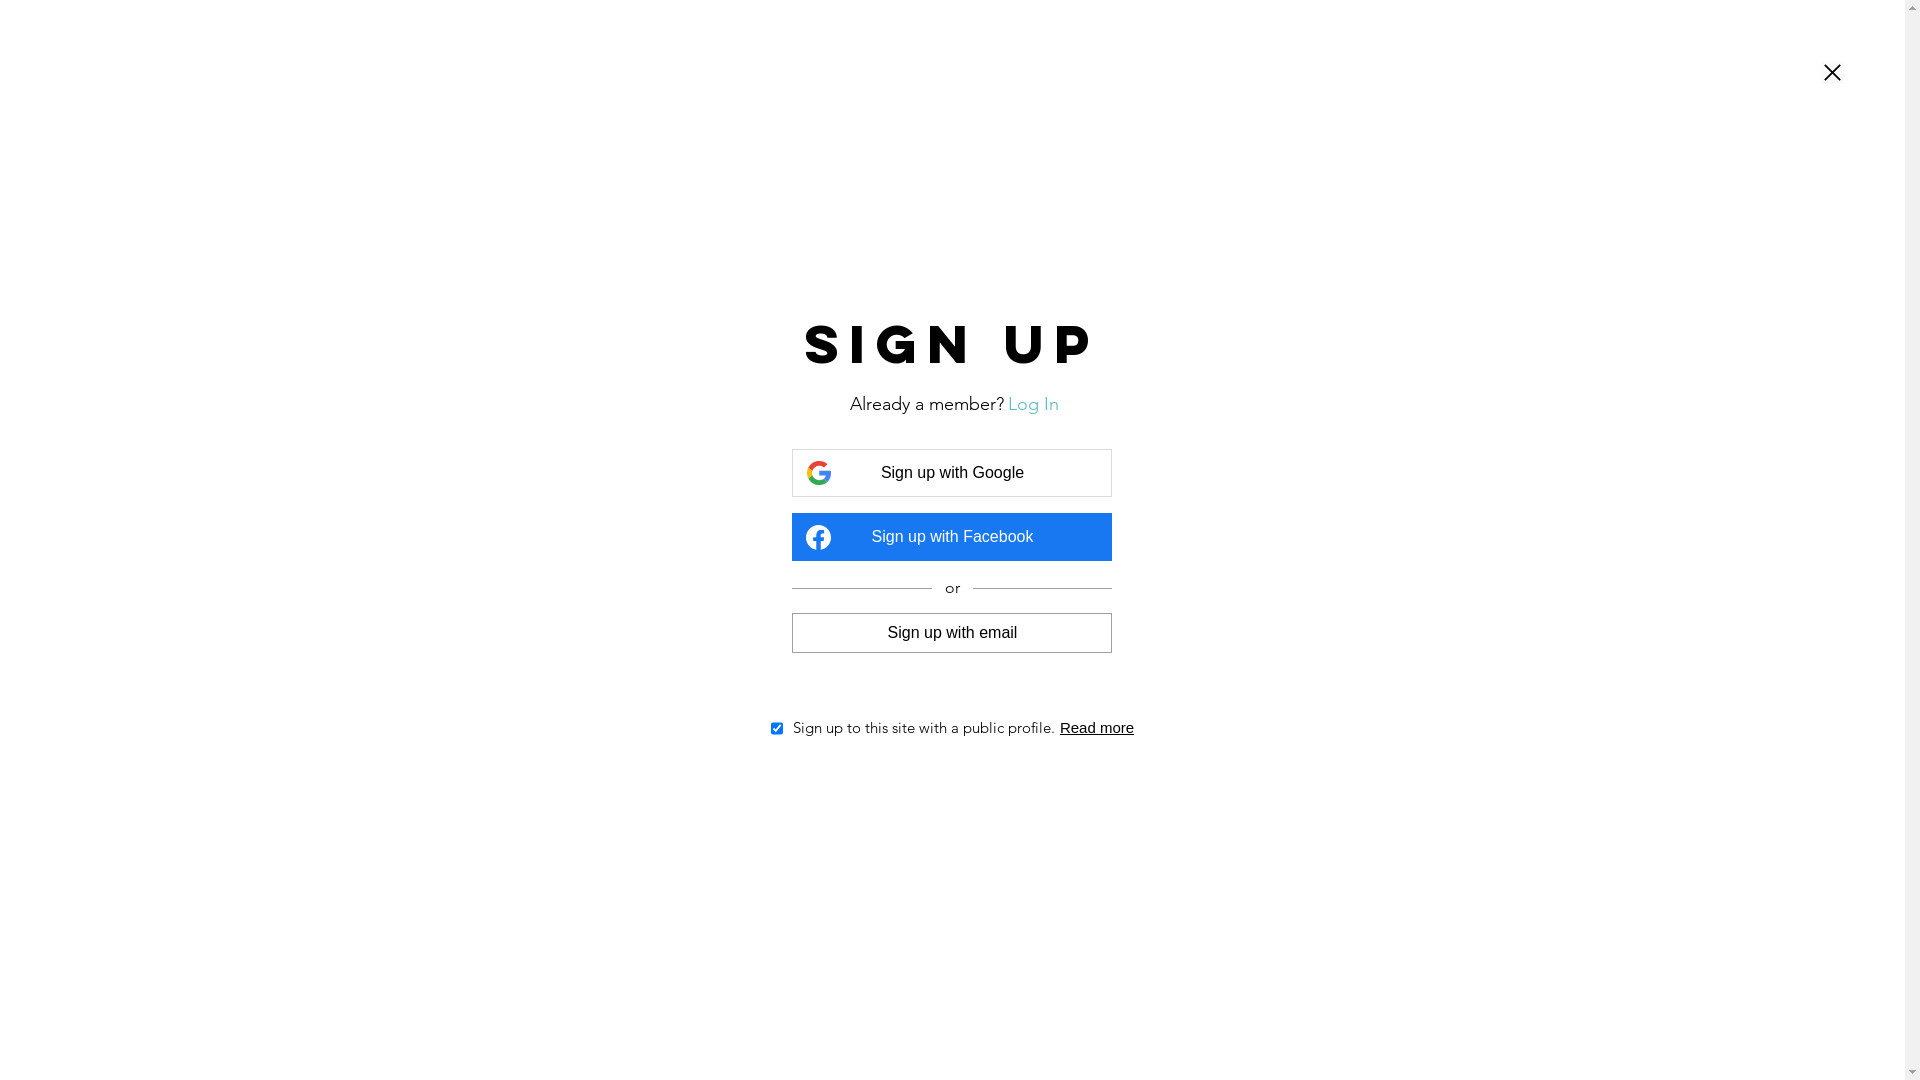 This screenshot has width=1920, height=1080. What do you see at coordinates (952, 632) in the screenshot?
I see `Sign up with email` at bounding box center [952, 632].